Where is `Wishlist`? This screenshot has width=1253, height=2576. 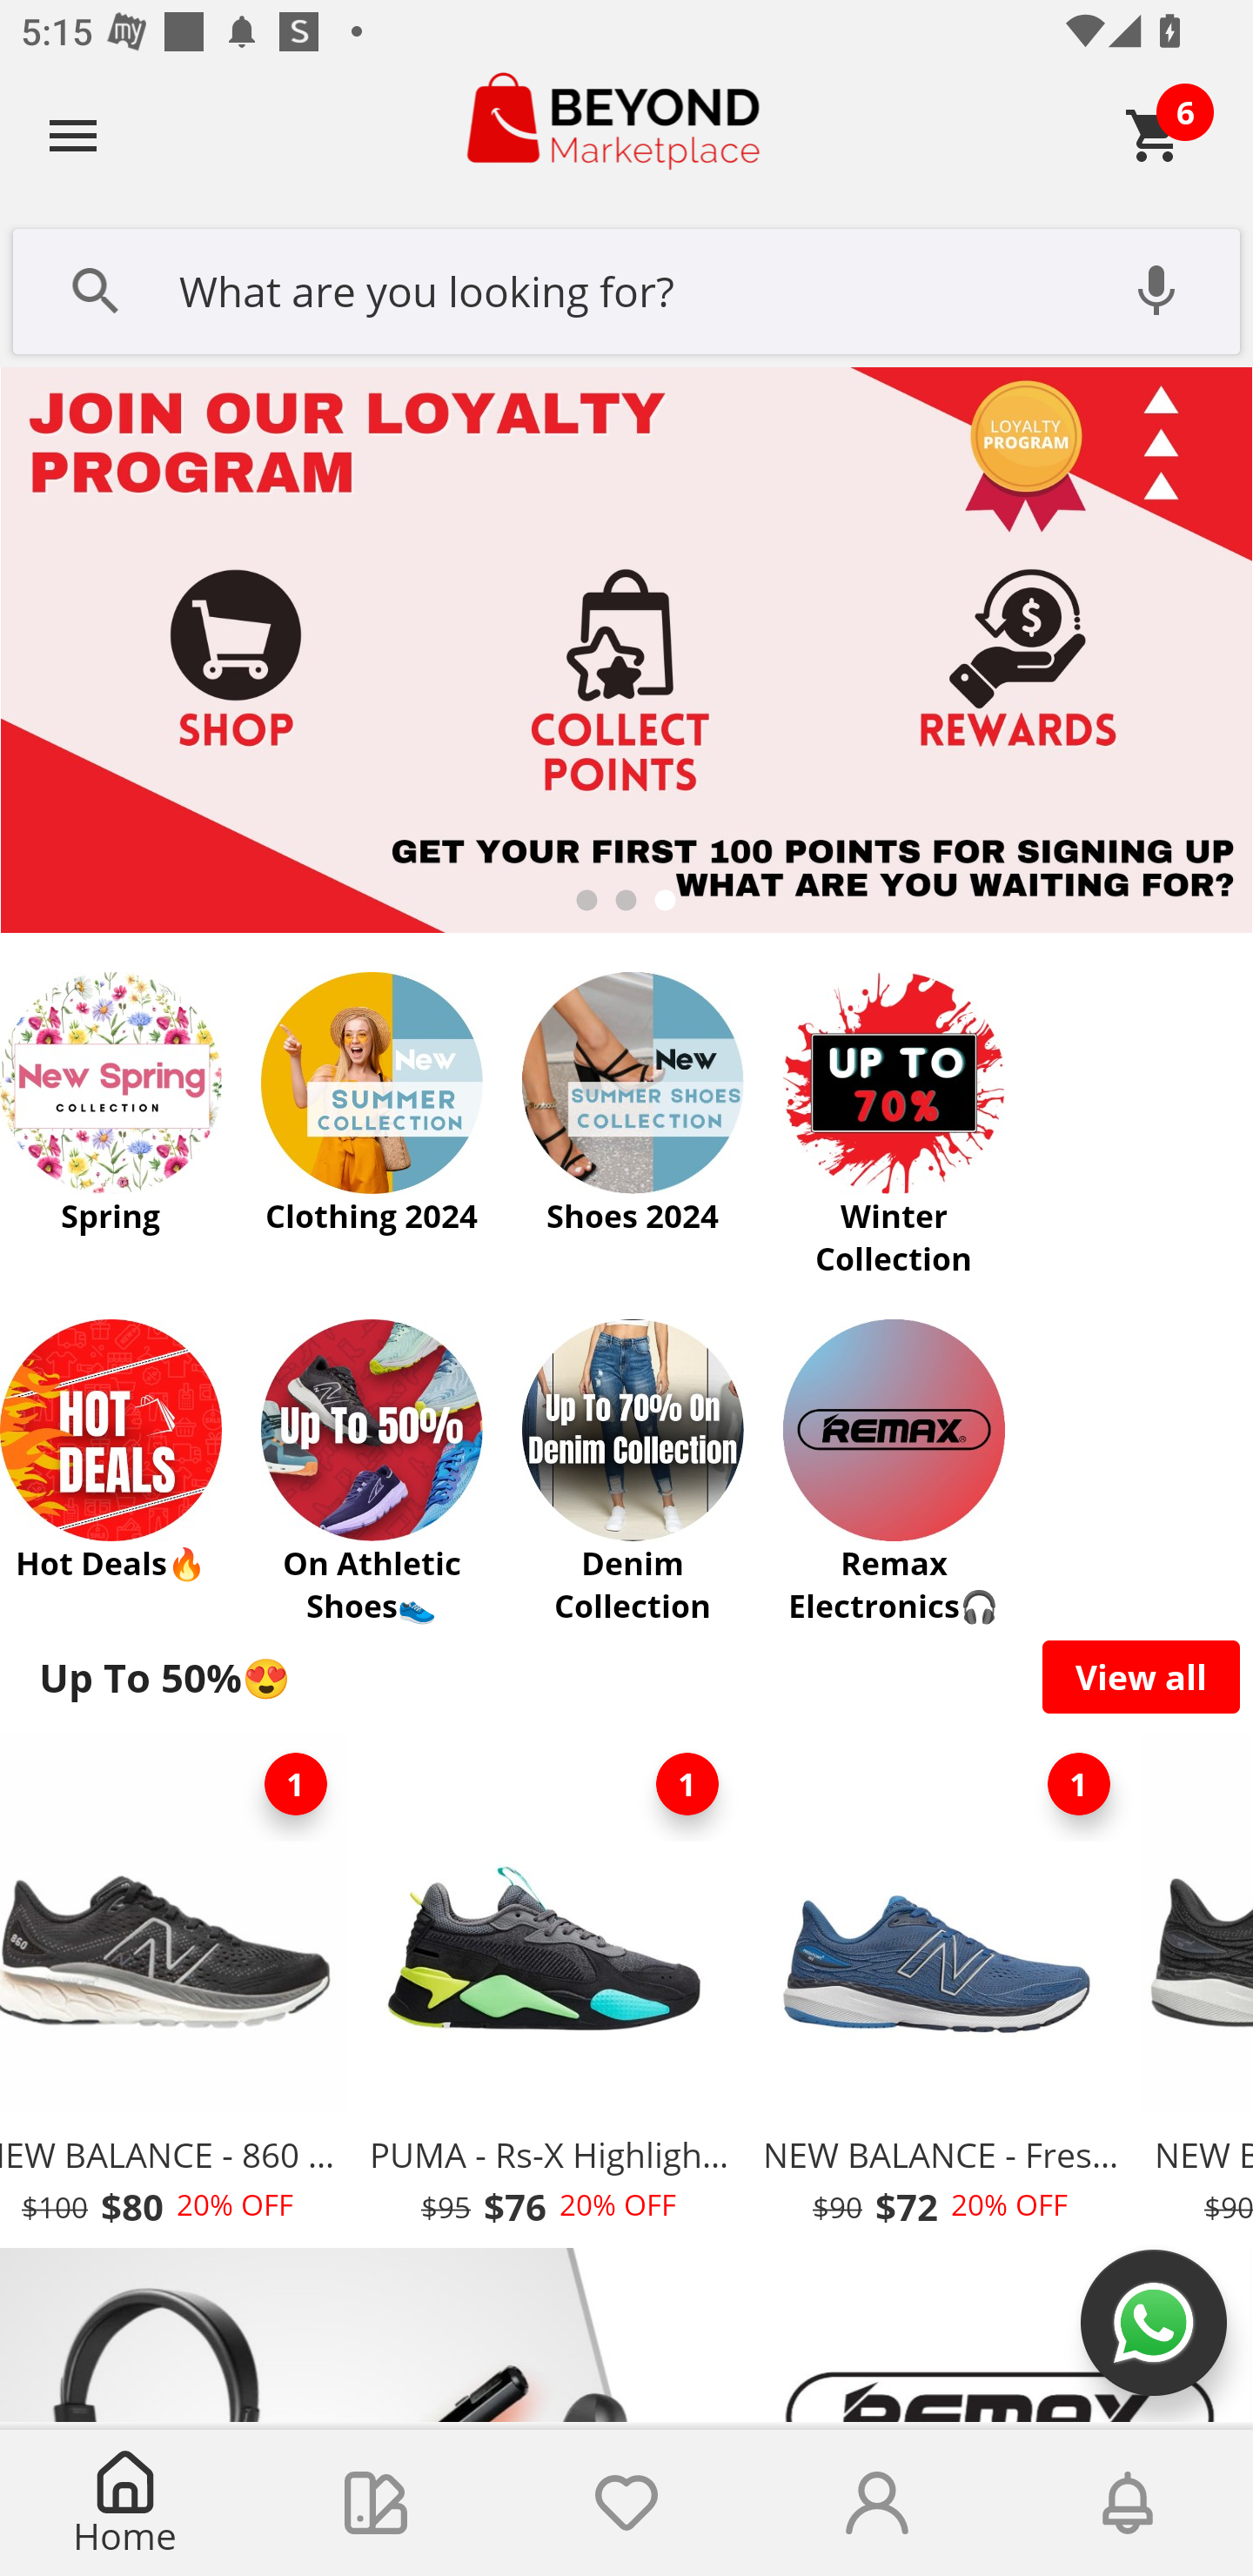 Wishlist is located at coordinates (626, 2503).